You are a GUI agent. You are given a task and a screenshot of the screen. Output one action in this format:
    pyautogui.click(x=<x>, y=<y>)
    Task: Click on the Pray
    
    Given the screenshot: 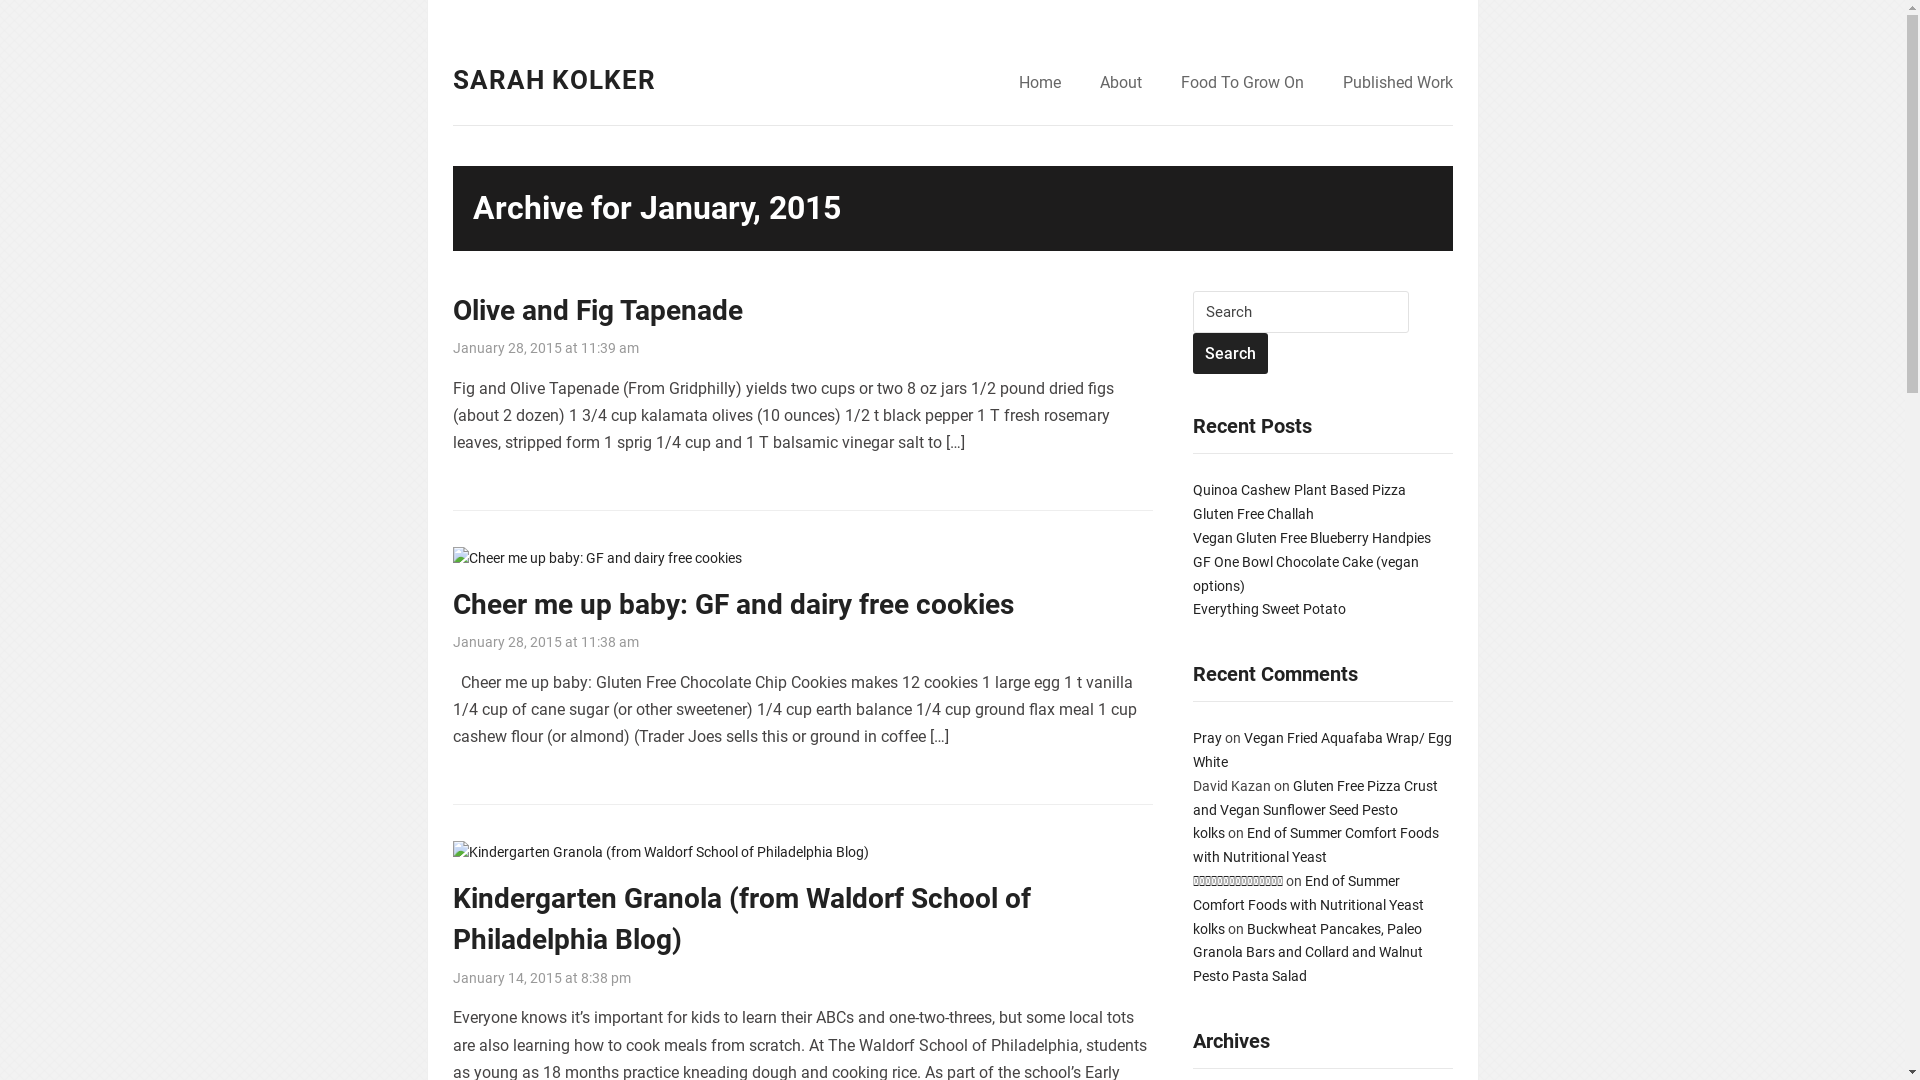 What is the action you would take?
    pyautogui.click(x=1206, y=738)
    